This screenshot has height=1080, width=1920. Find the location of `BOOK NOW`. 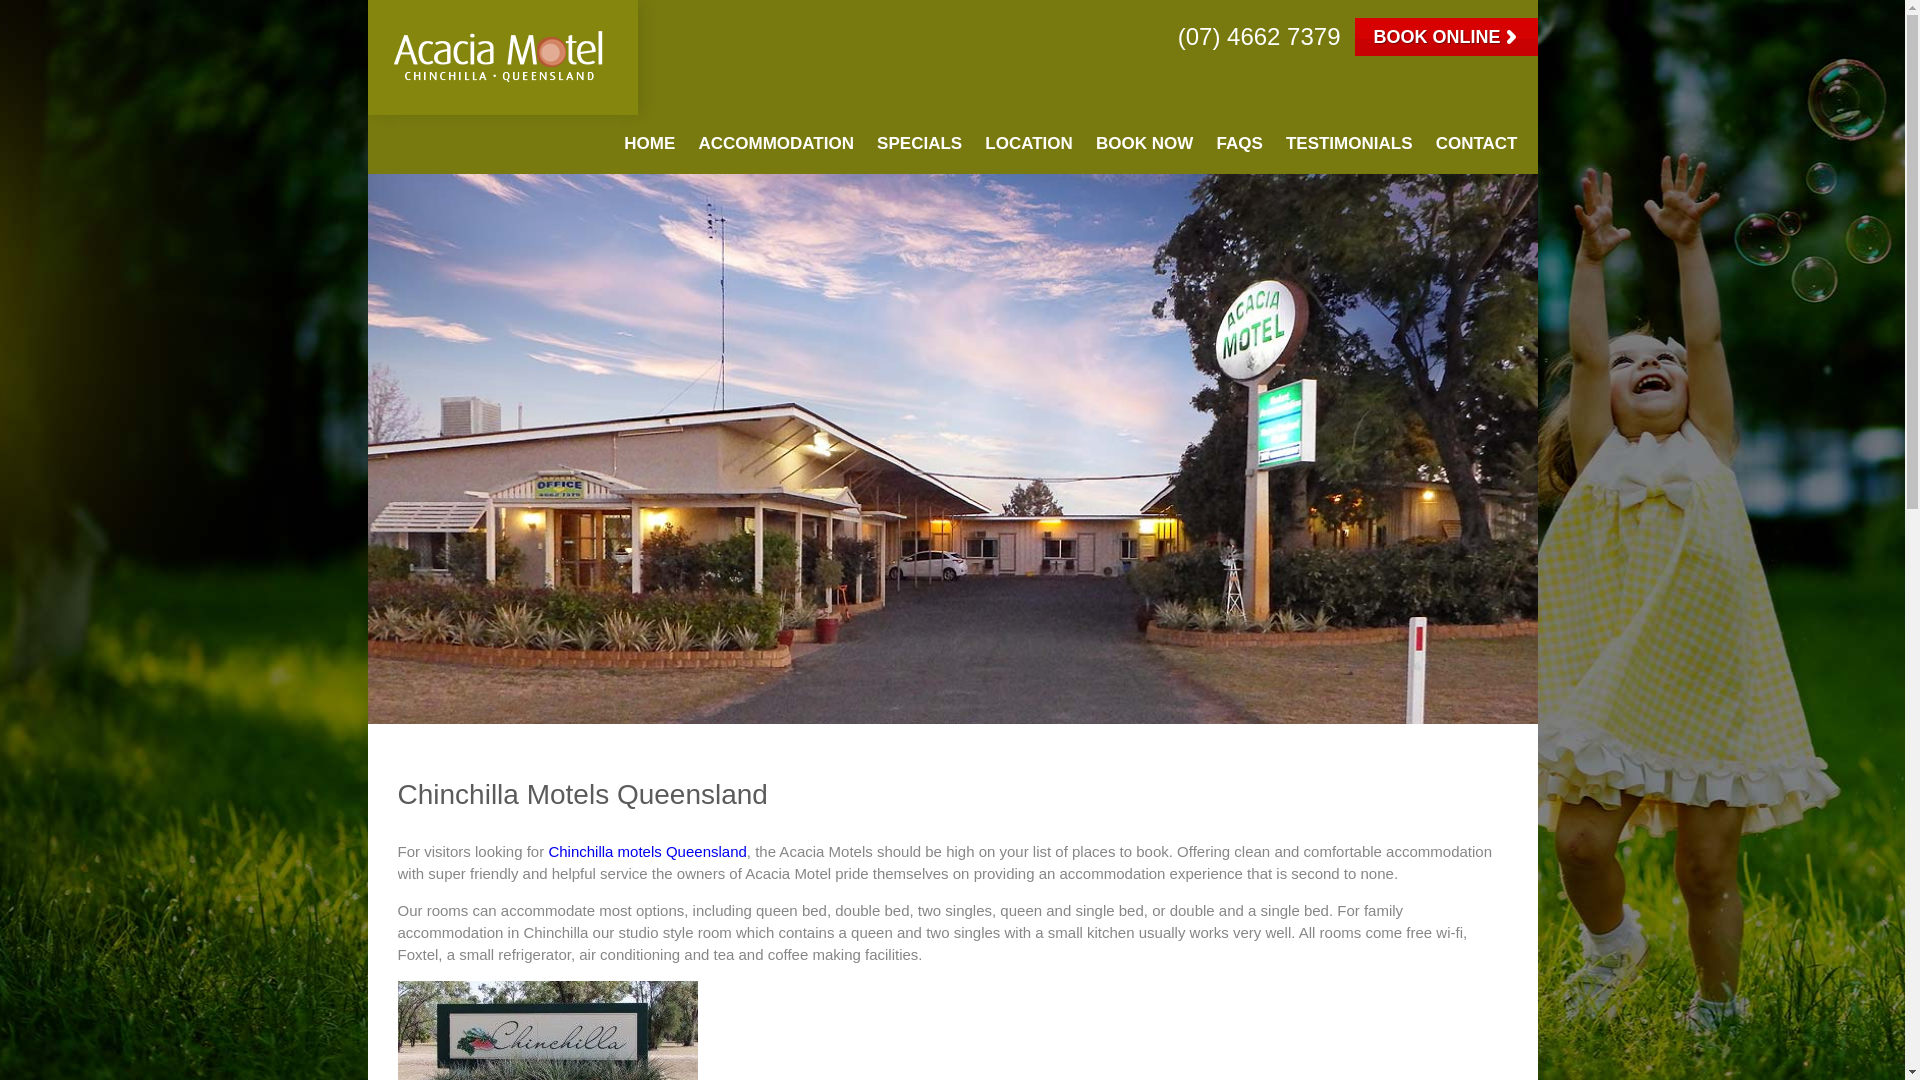

BOOK NOW is located at coordinates (1144, 152).